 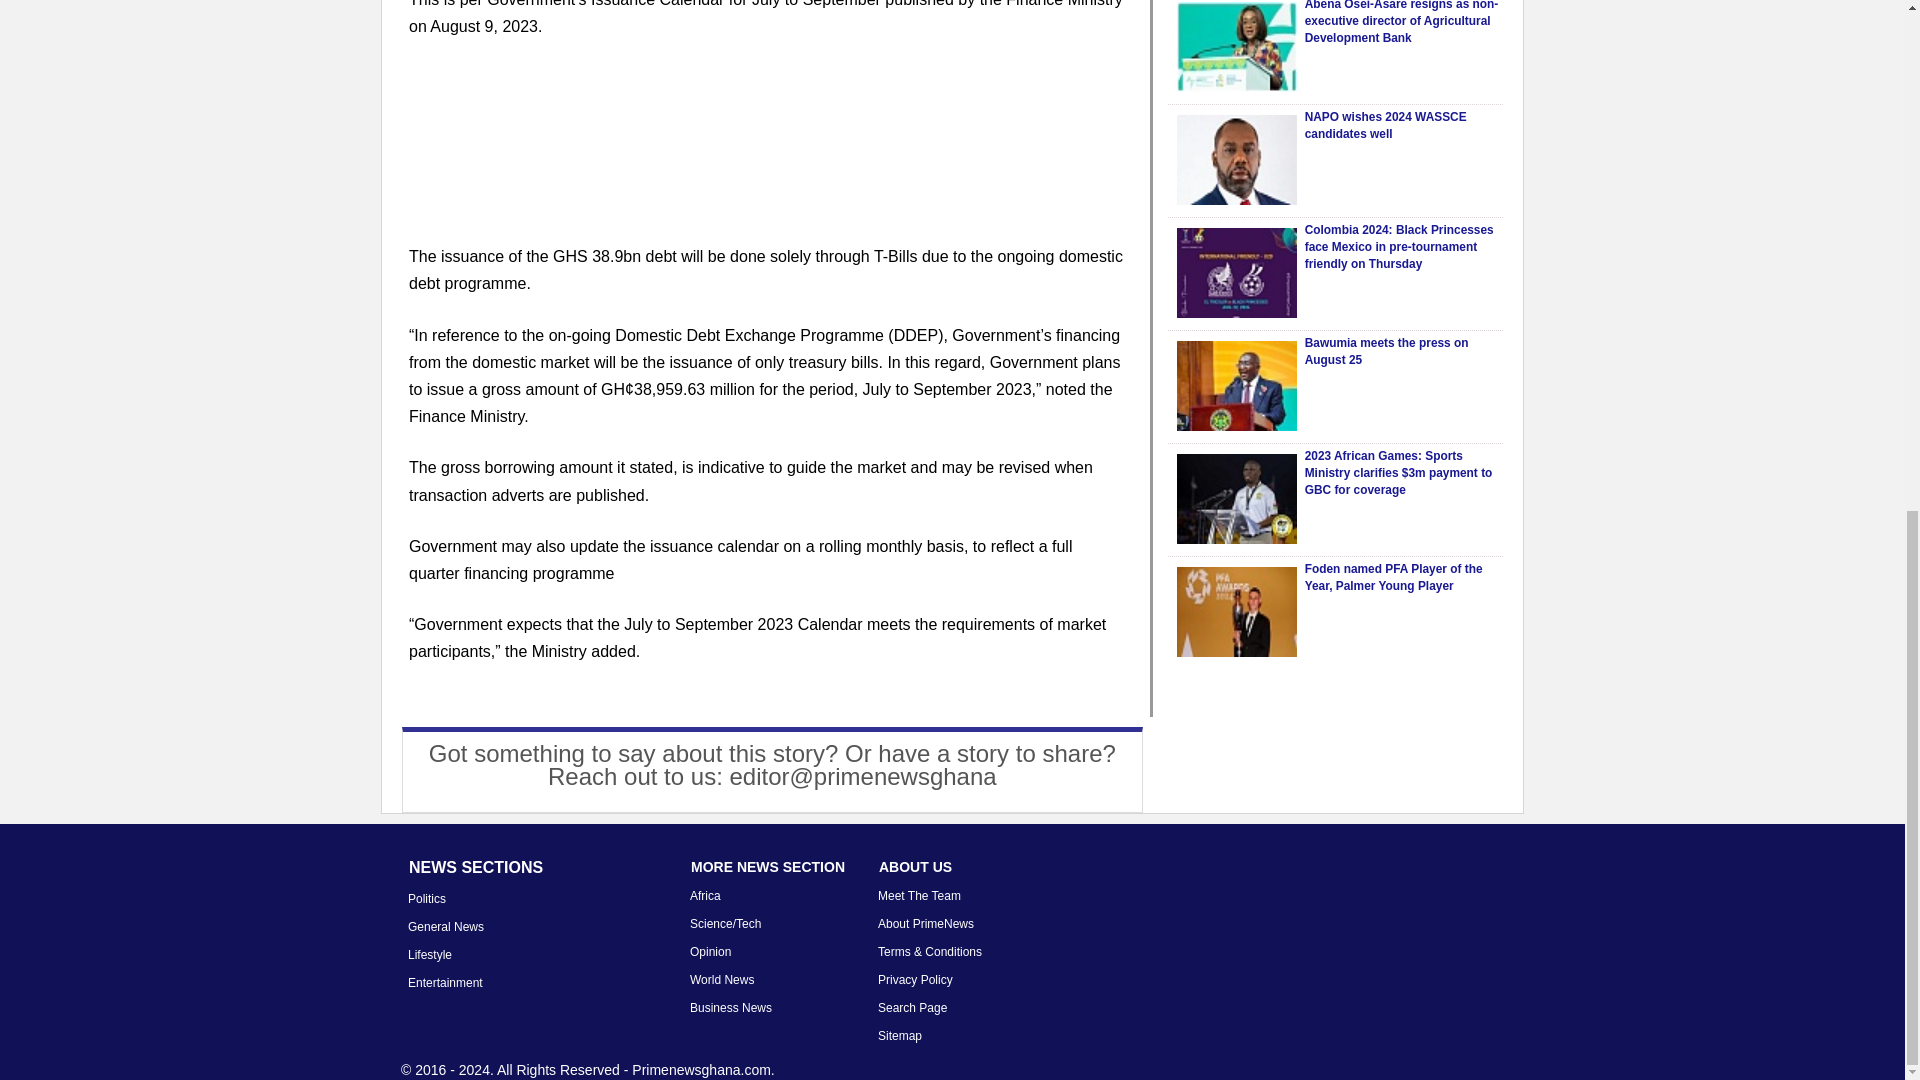 I want to click on General News, so click(x=445, y=927).